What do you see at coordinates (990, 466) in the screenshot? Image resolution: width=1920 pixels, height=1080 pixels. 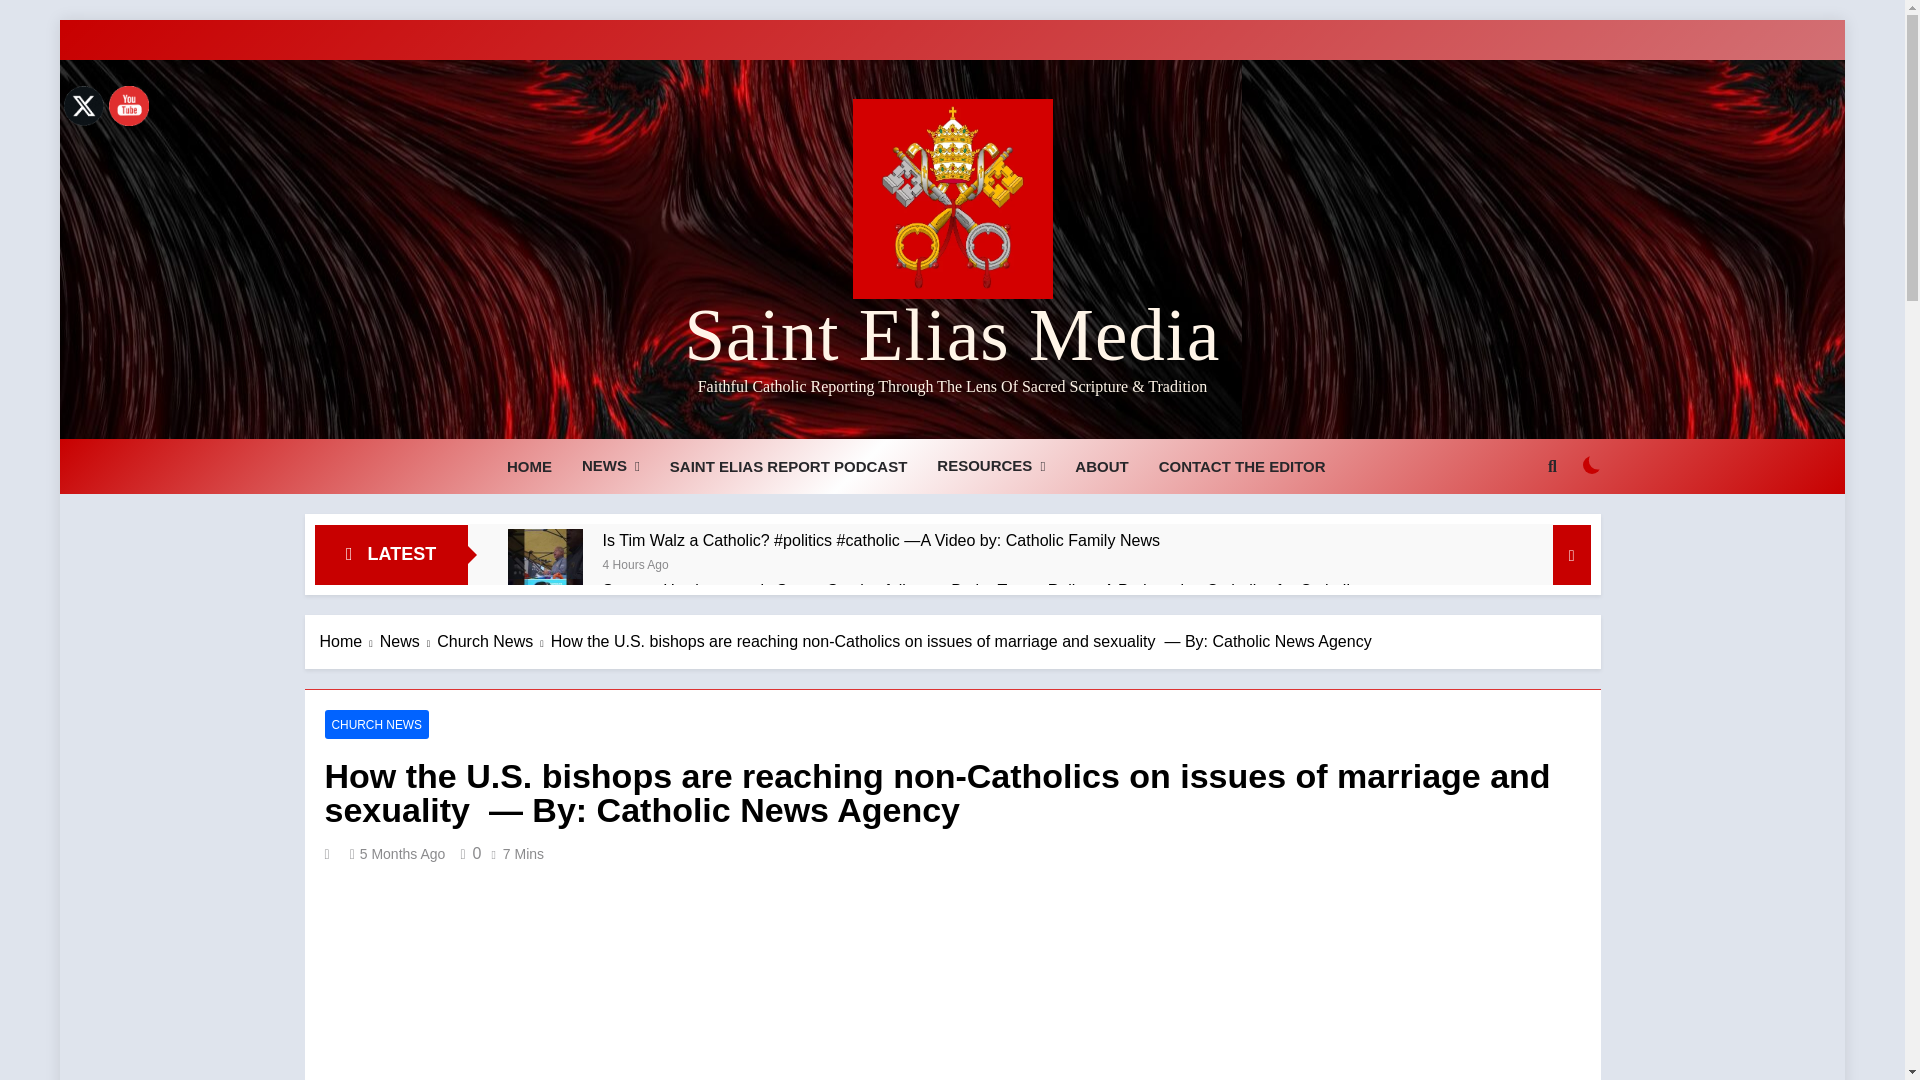 I see `RESOURCES` at bounding box center [990, 466].